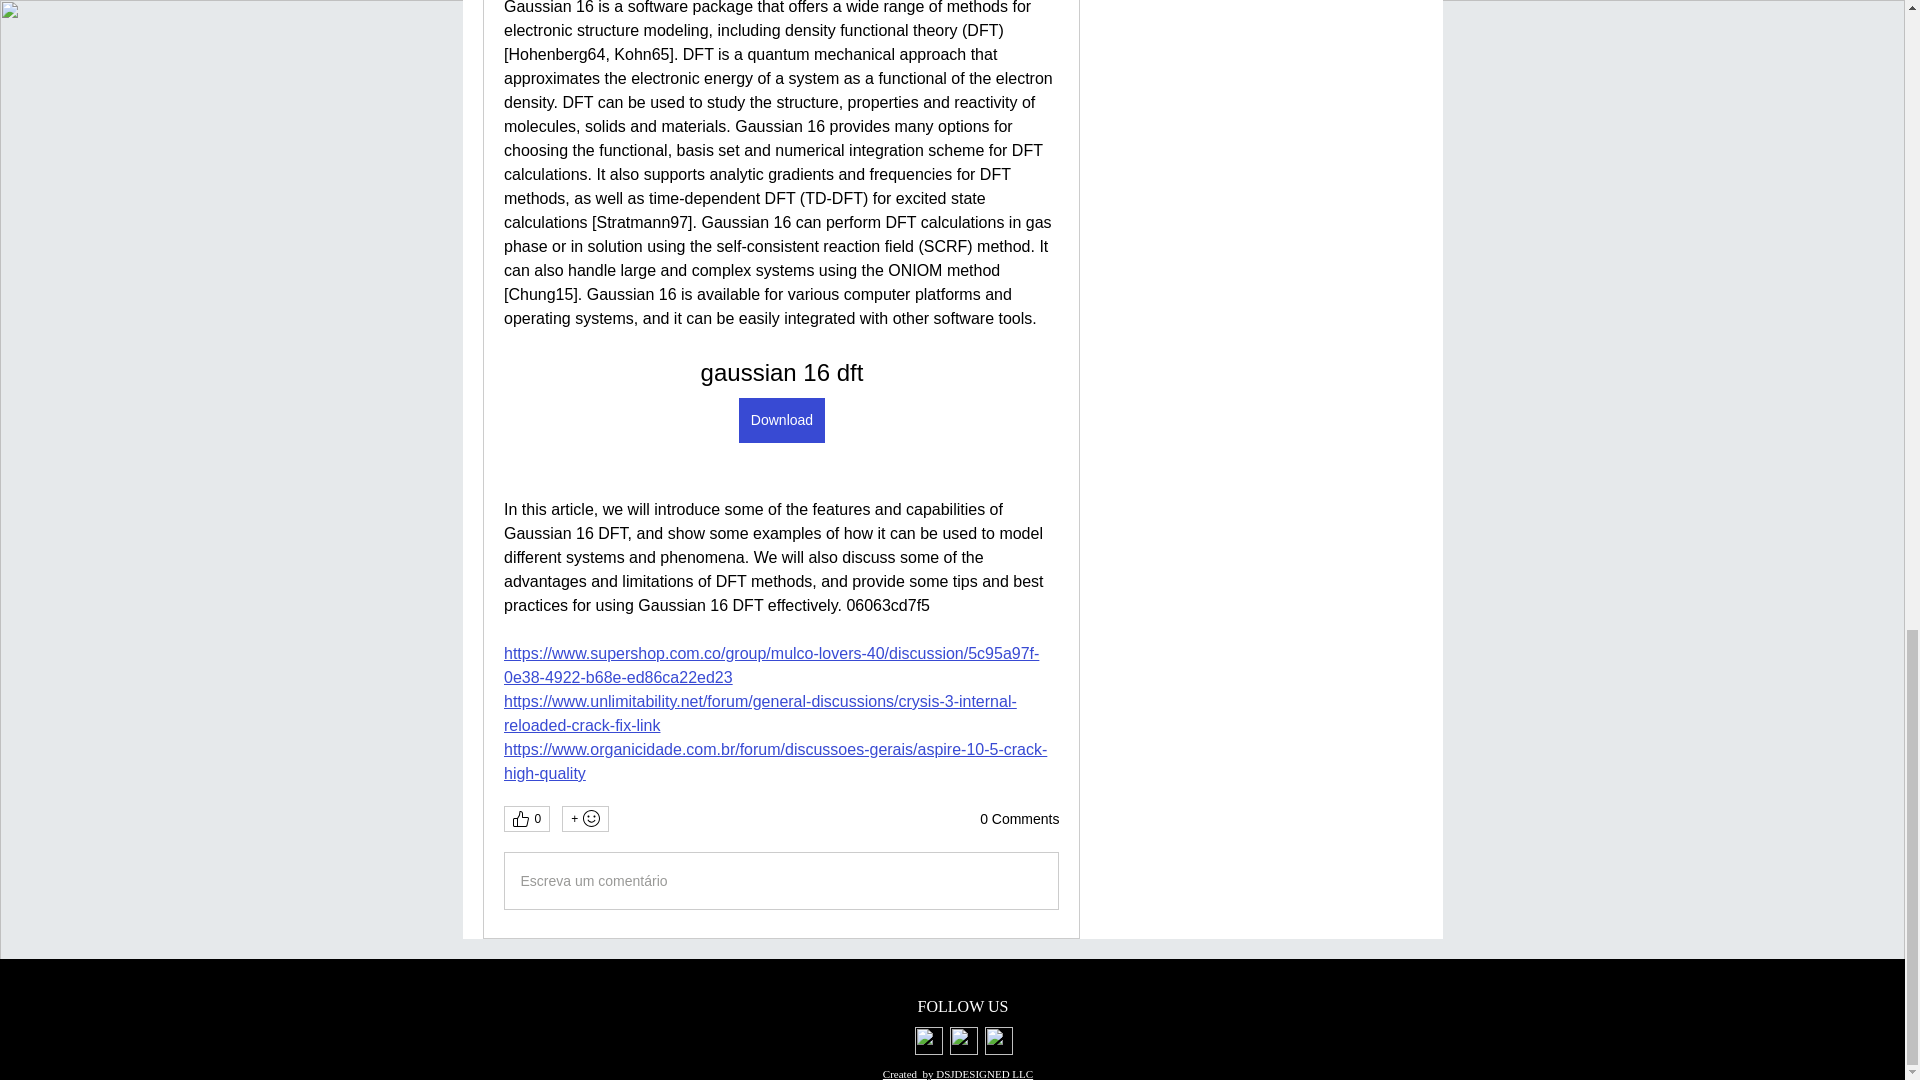 This screenshot has height=1080, width=1920. What do you see at coordinates (780, 420) in the screenshot?
I see `Download` at bounding box center [780, 420].